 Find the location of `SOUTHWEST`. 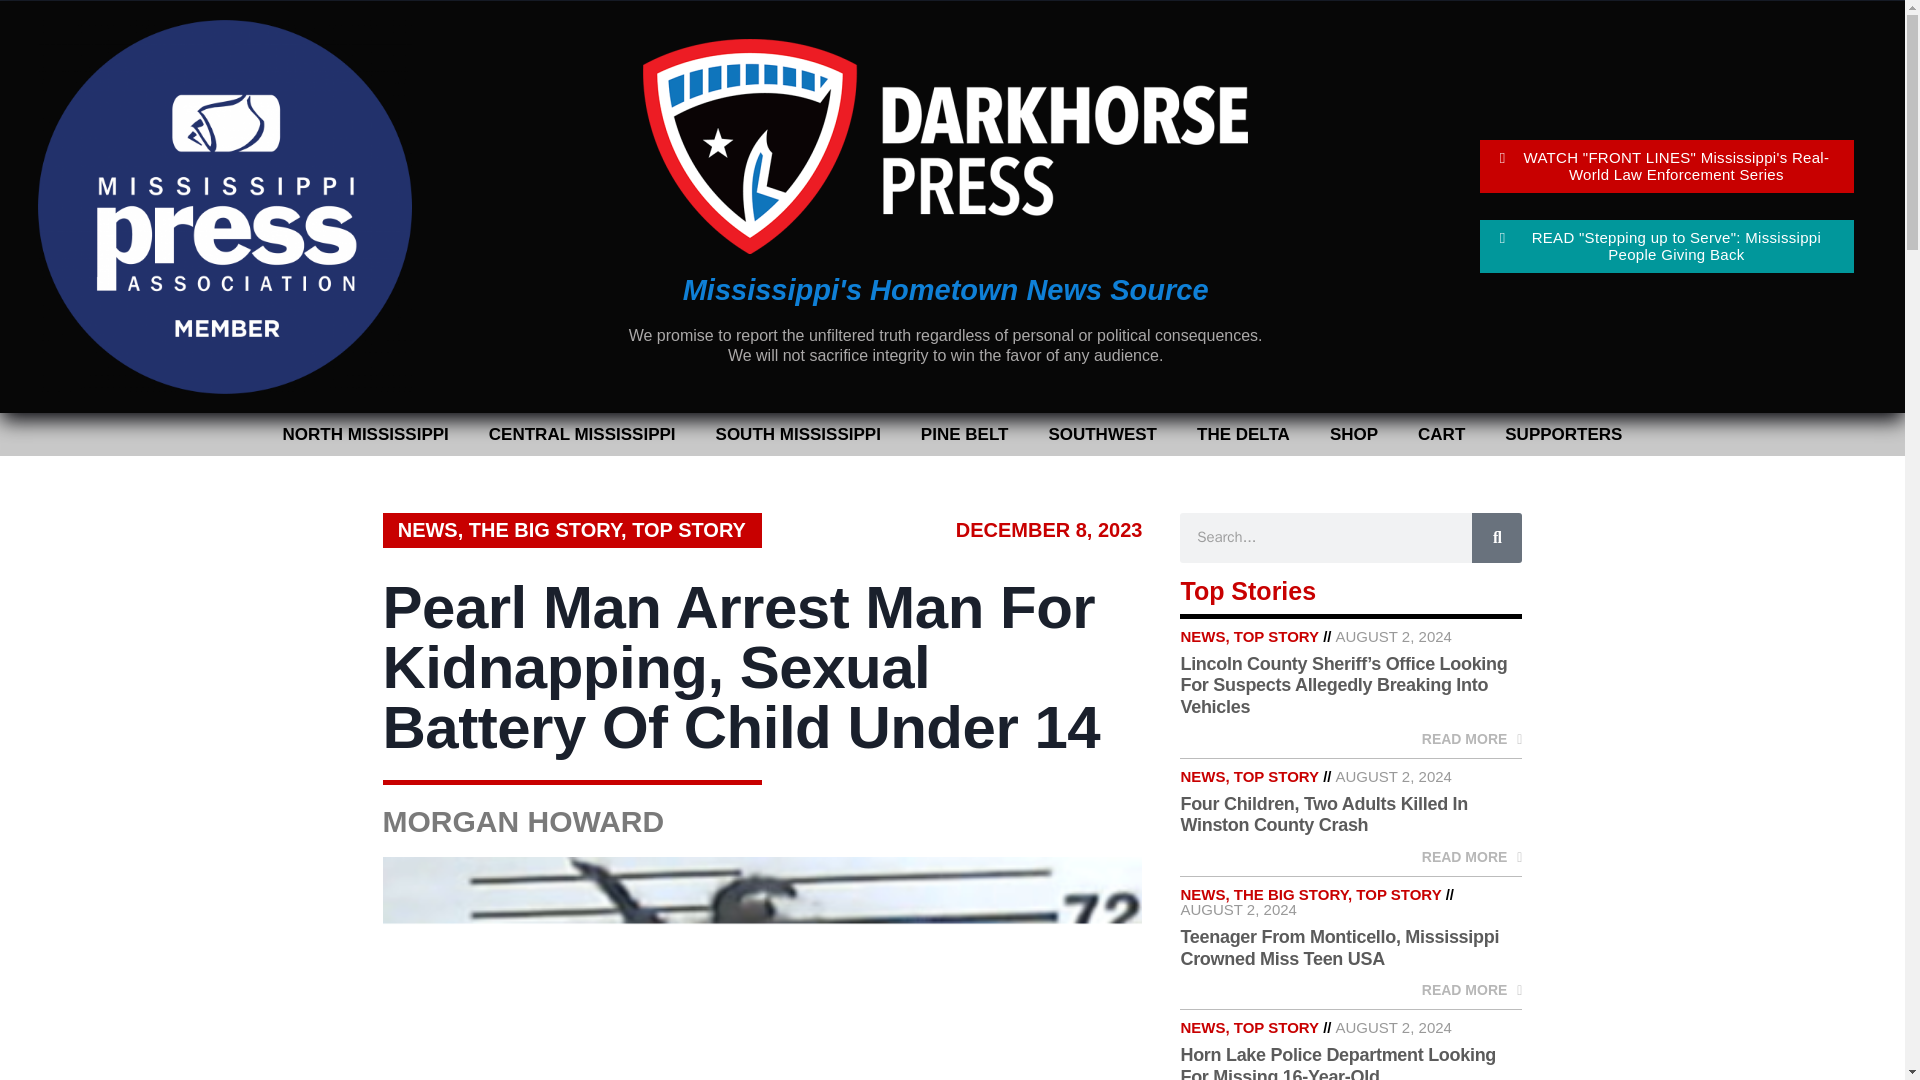

SOUTHWEST is located at coordinates (1102, 434).